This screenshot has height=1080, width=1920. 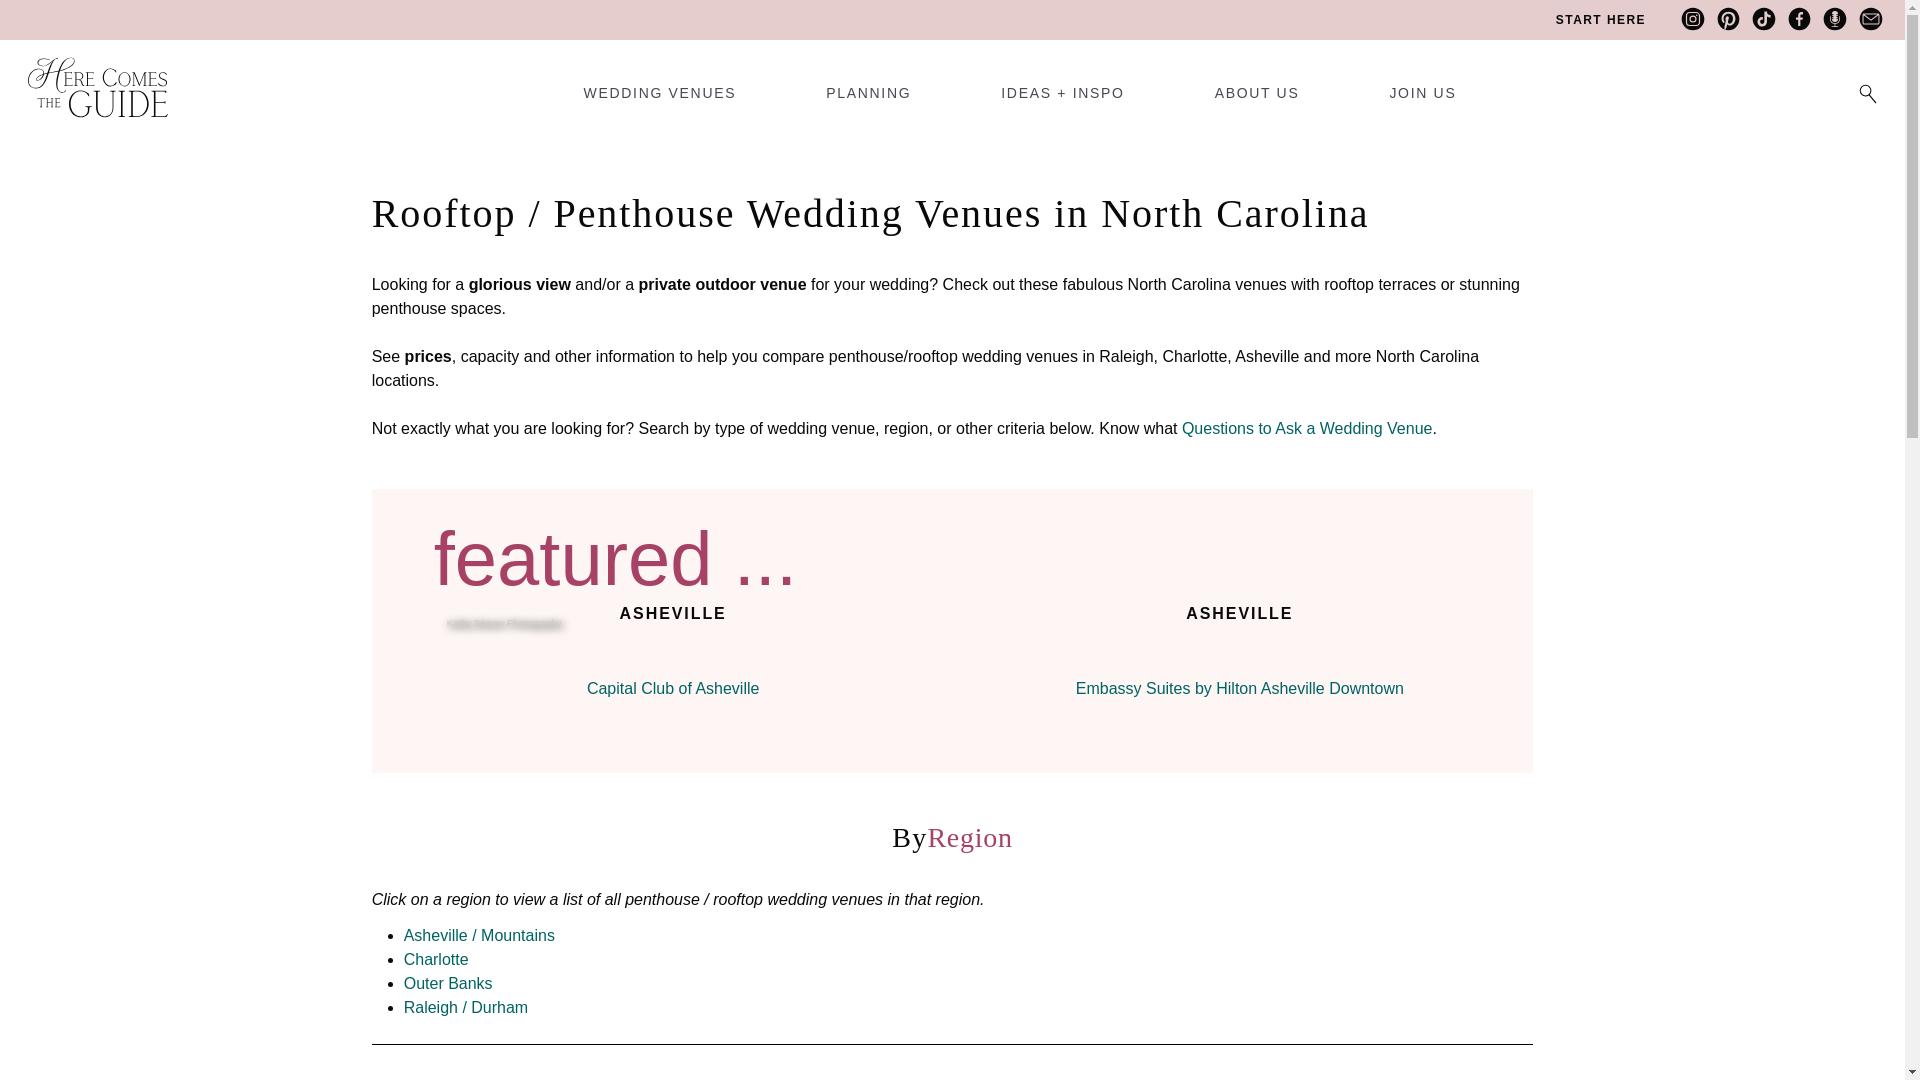 What do you see at coordinates (1422, 100) in the screenshot?
I see `JOIN US` at bounding box center [1422, 100].